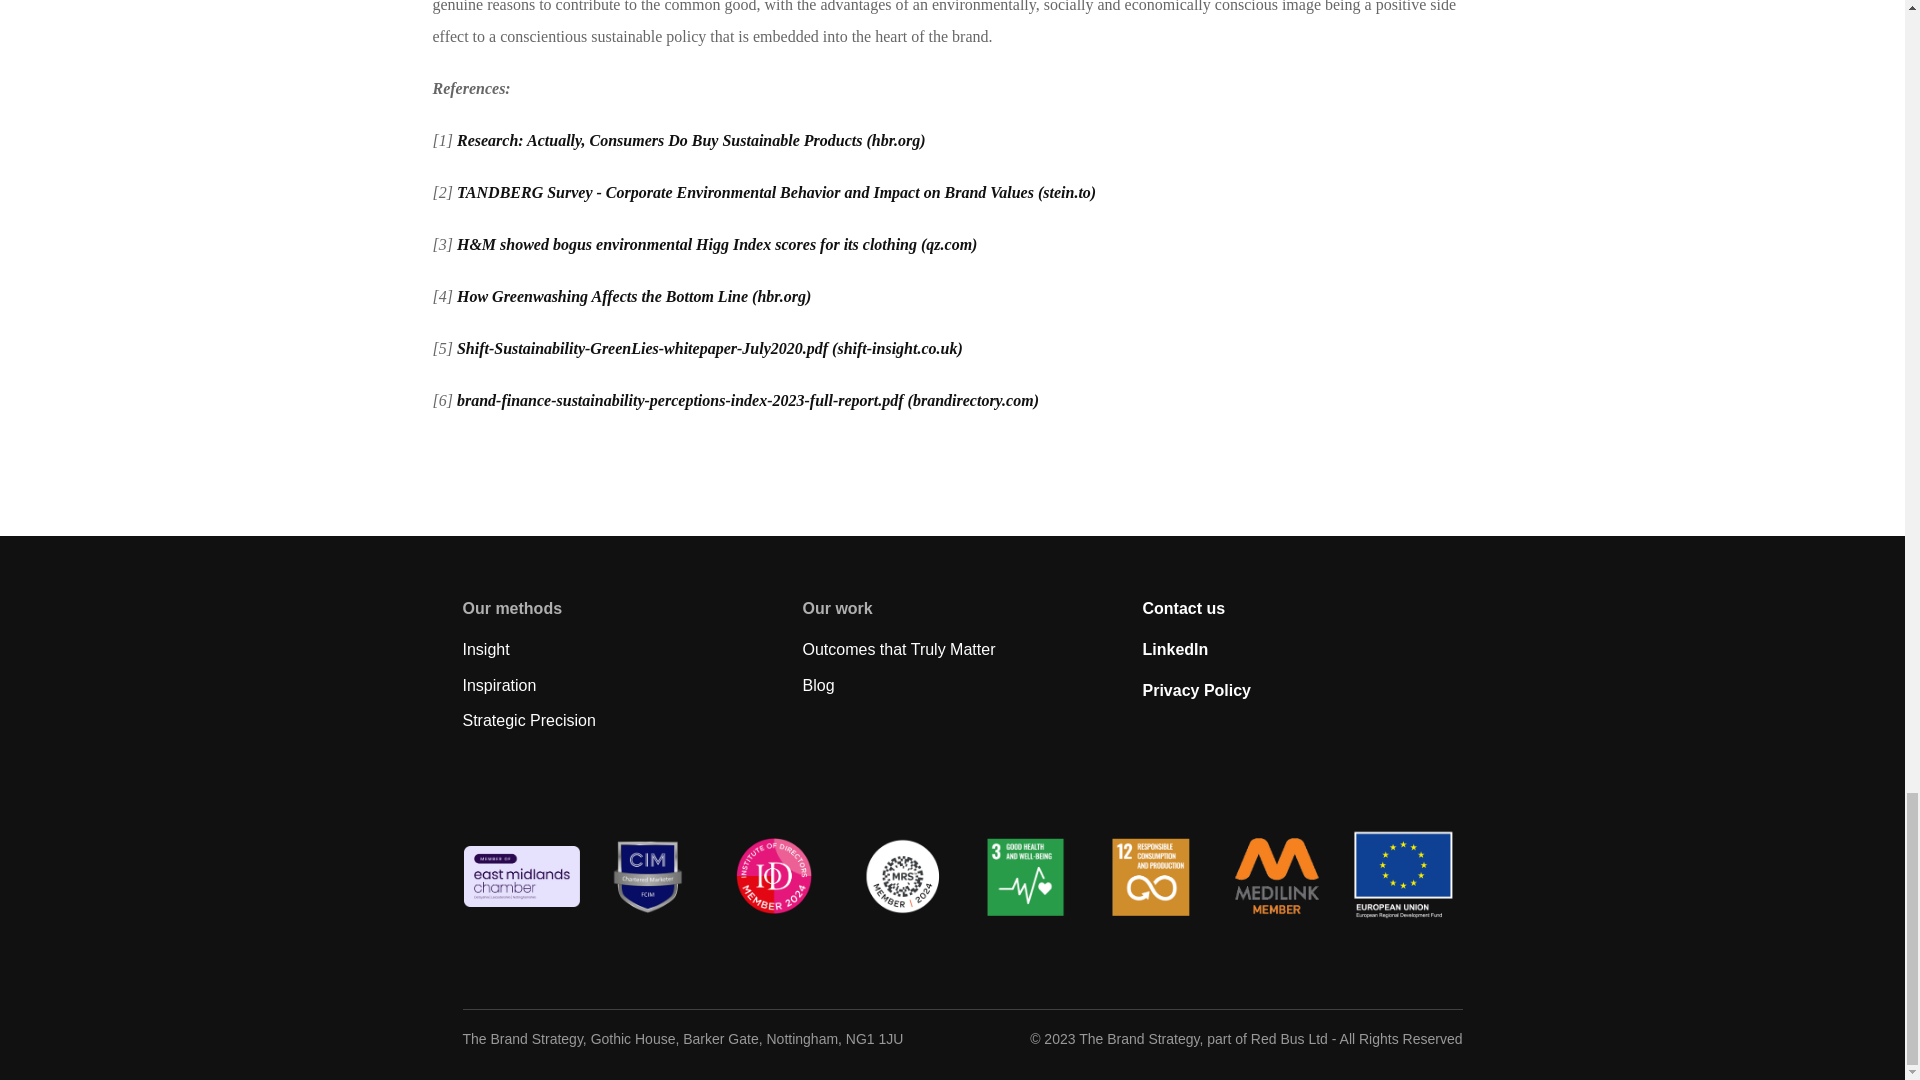  I want to click on Blog, so click(818, 686).